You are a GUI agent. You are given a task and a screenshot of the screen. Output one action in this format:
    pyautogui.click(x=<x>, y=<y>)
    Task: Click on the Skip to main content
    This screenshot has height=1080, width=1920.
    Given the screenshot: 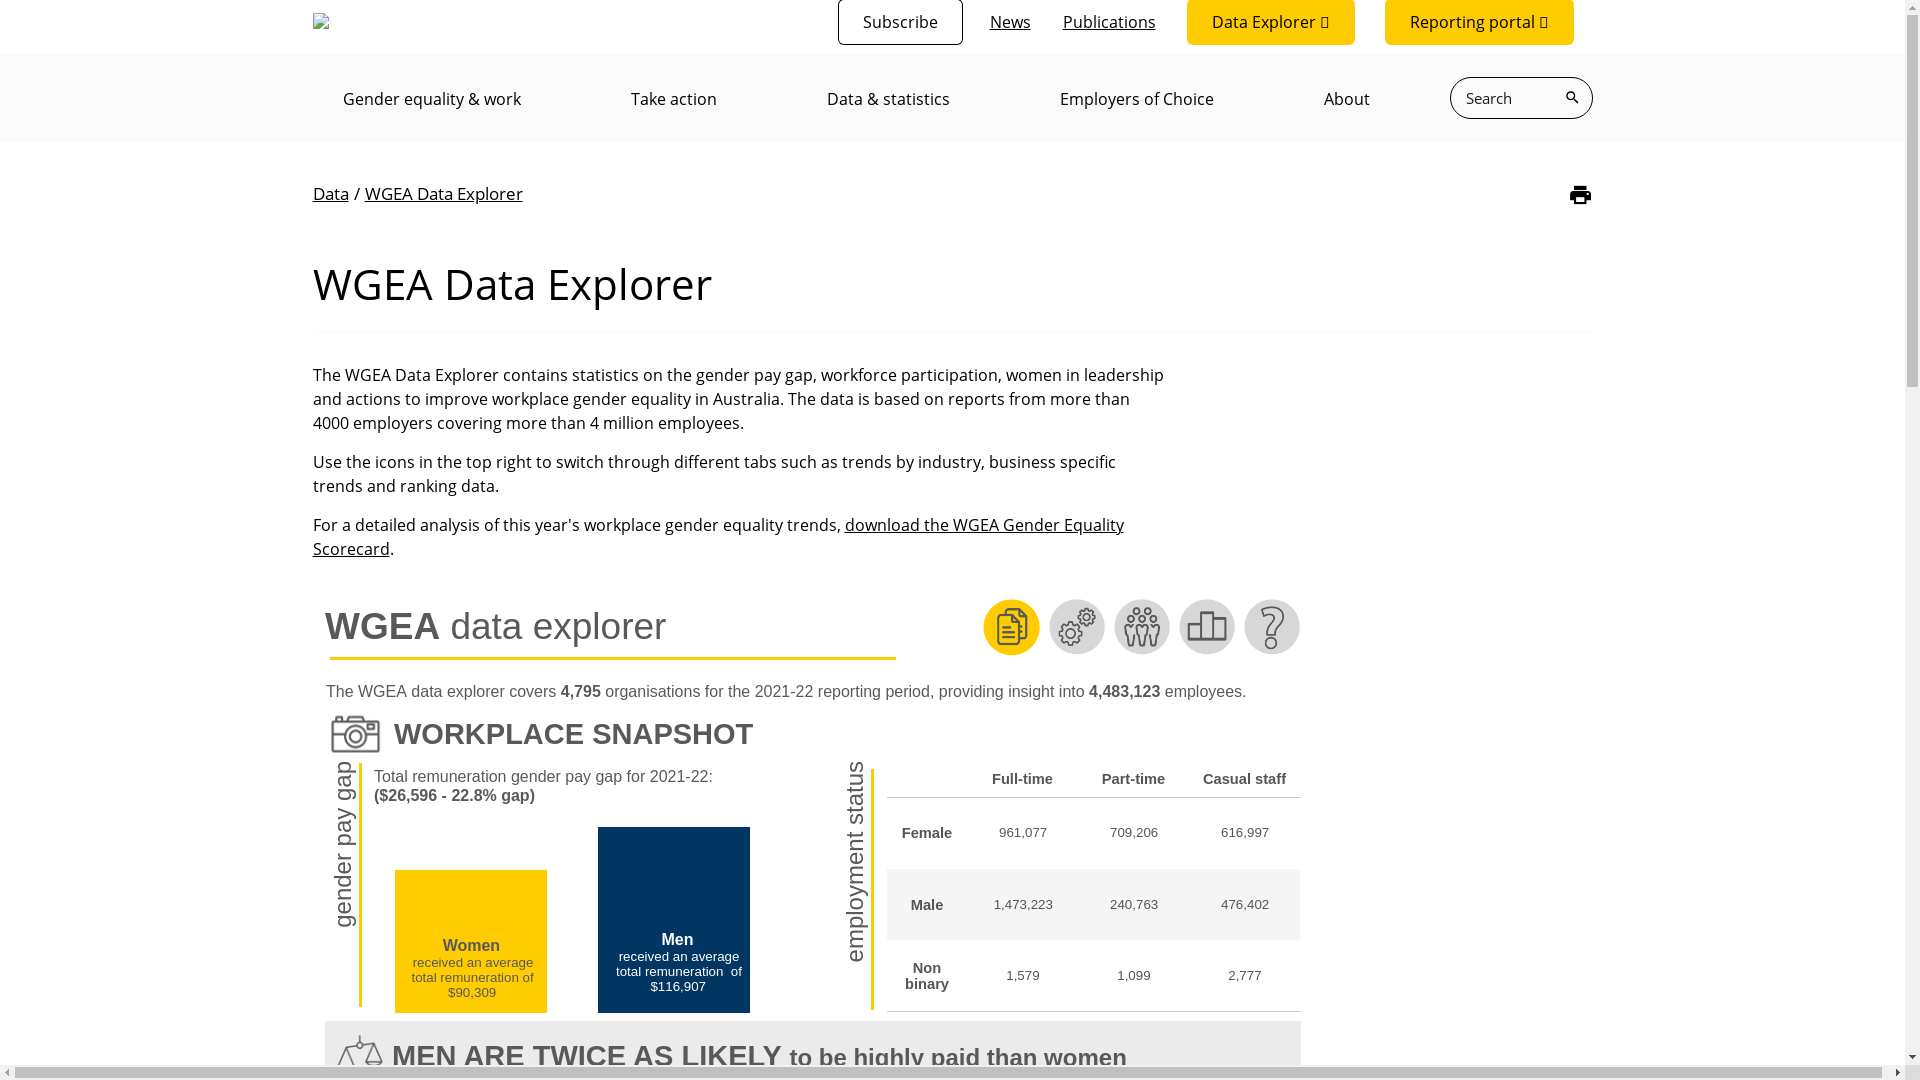 What is the action you would take?
    pyautogui.click(x=0, y=0)
    